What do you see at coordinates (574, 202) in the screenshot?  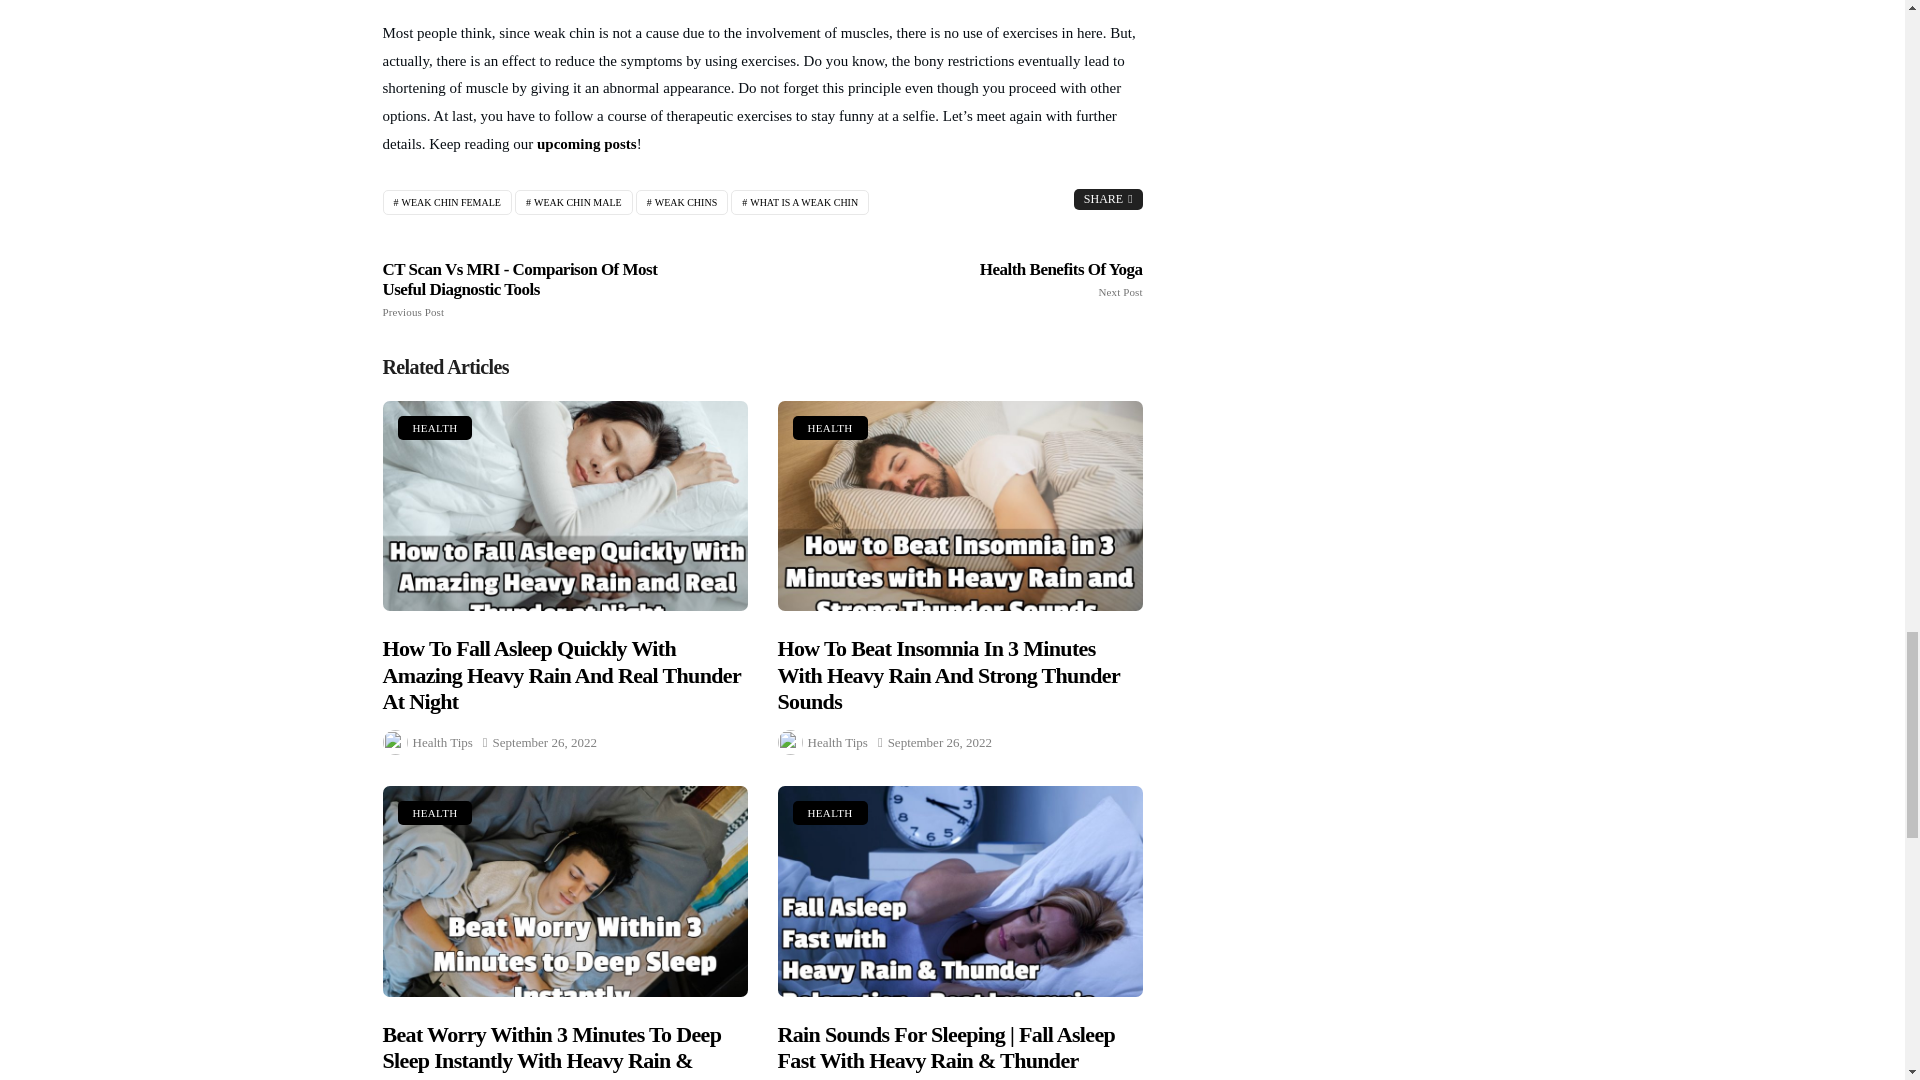 I see `HEALTH` at bounding box center [574, 202].